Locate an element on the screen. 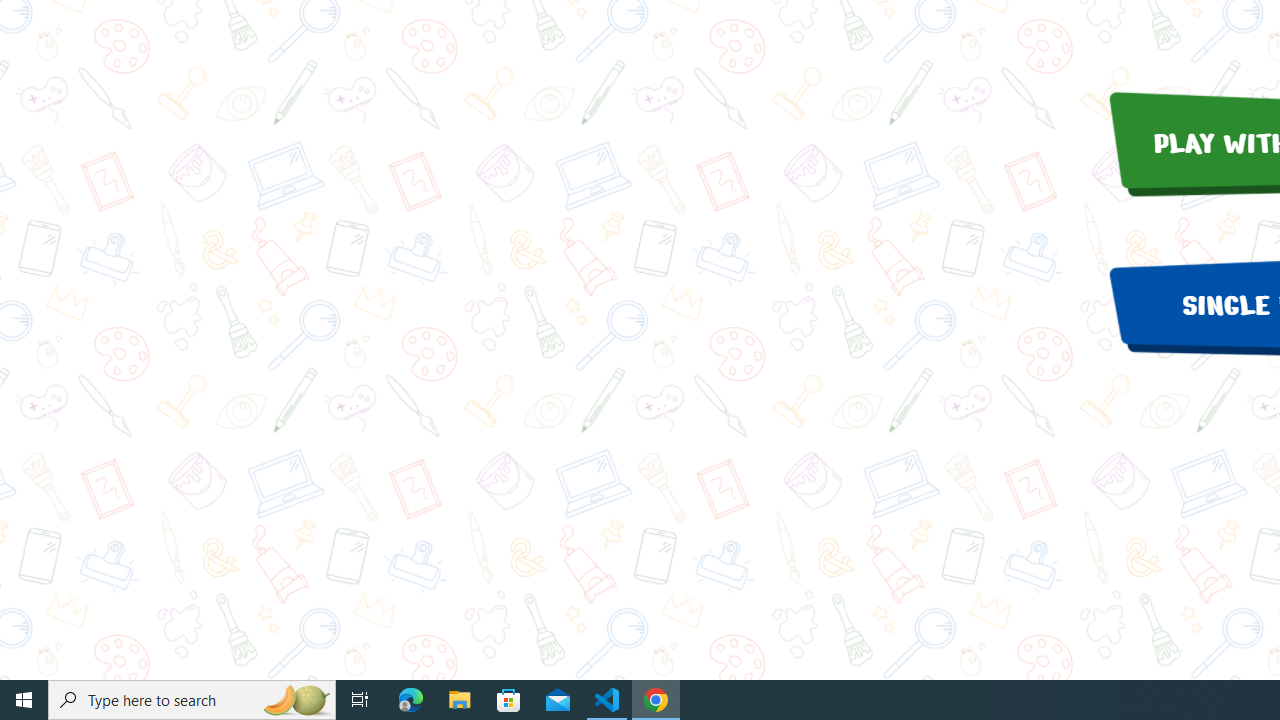  Google Chrome - 1 running window is located at coordinates (656, 700).